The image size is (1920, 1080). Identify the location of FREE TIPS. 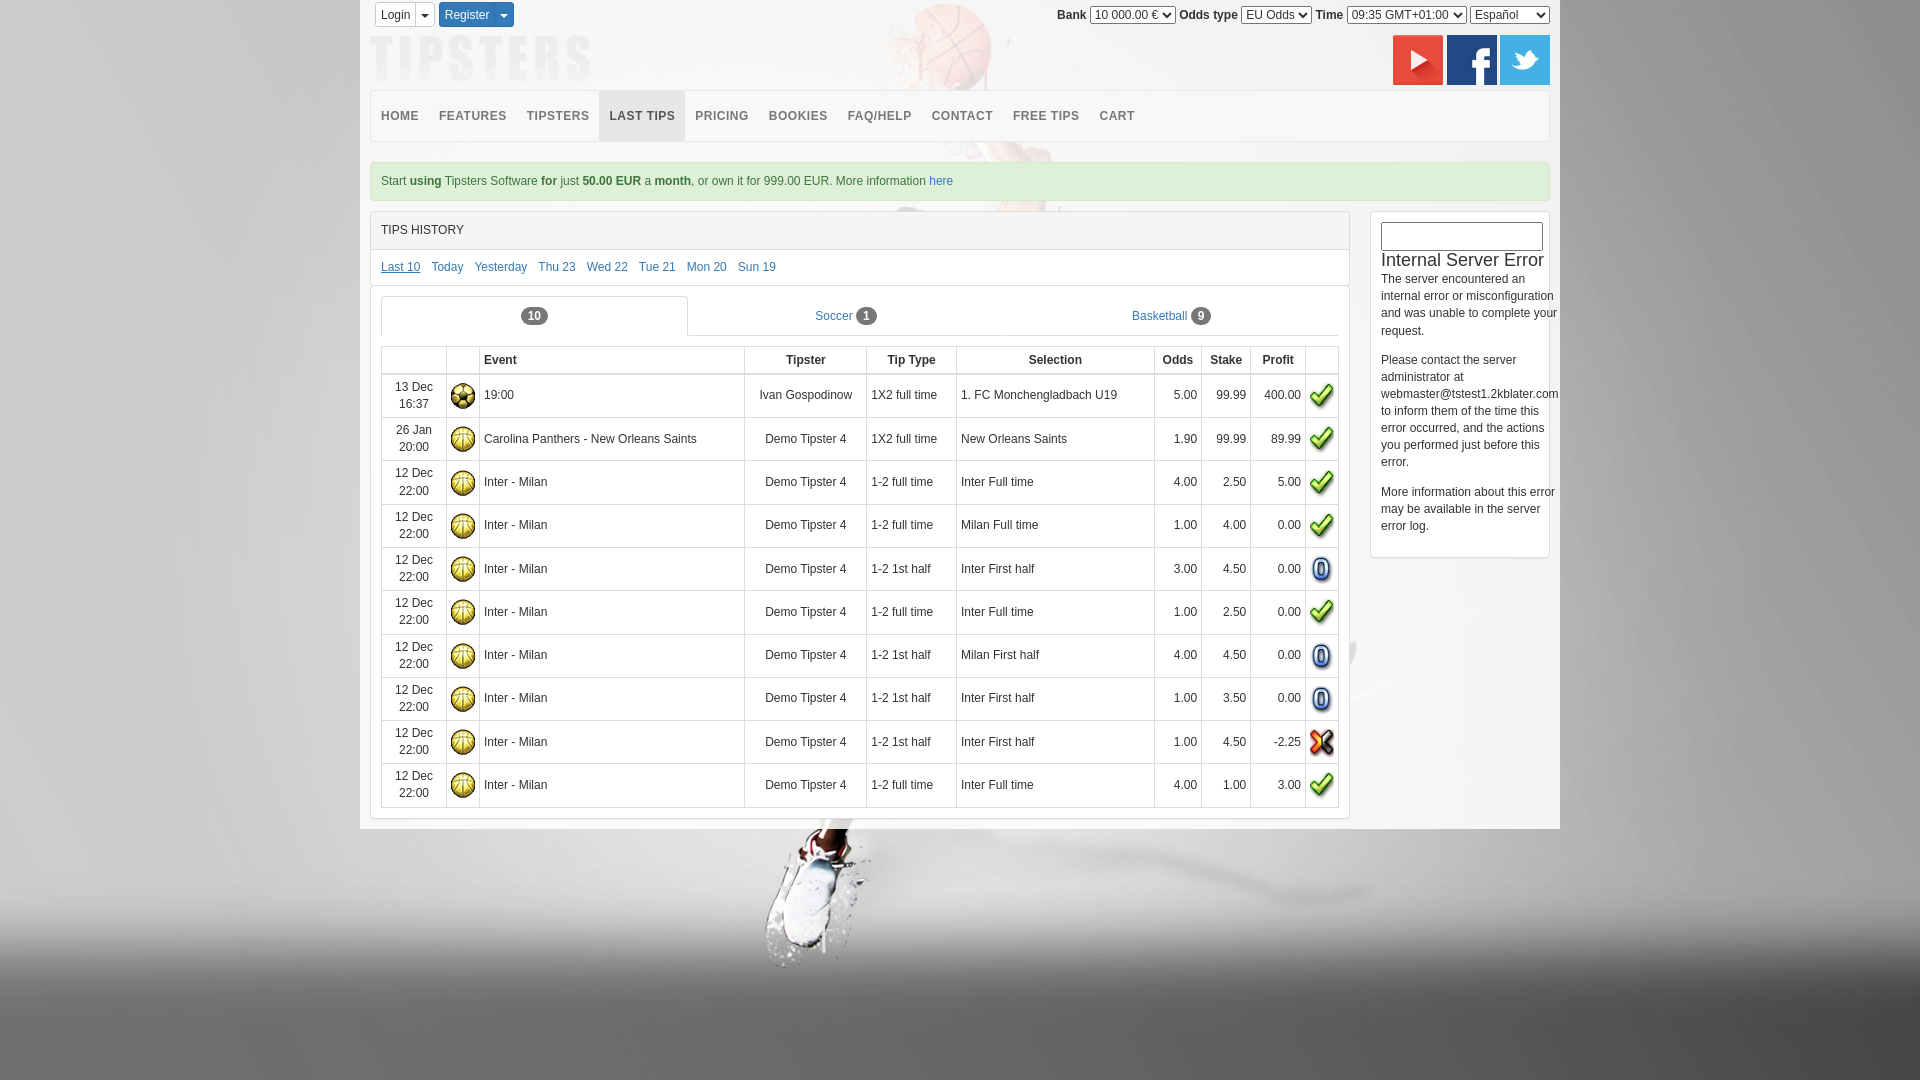
(1046, 116).